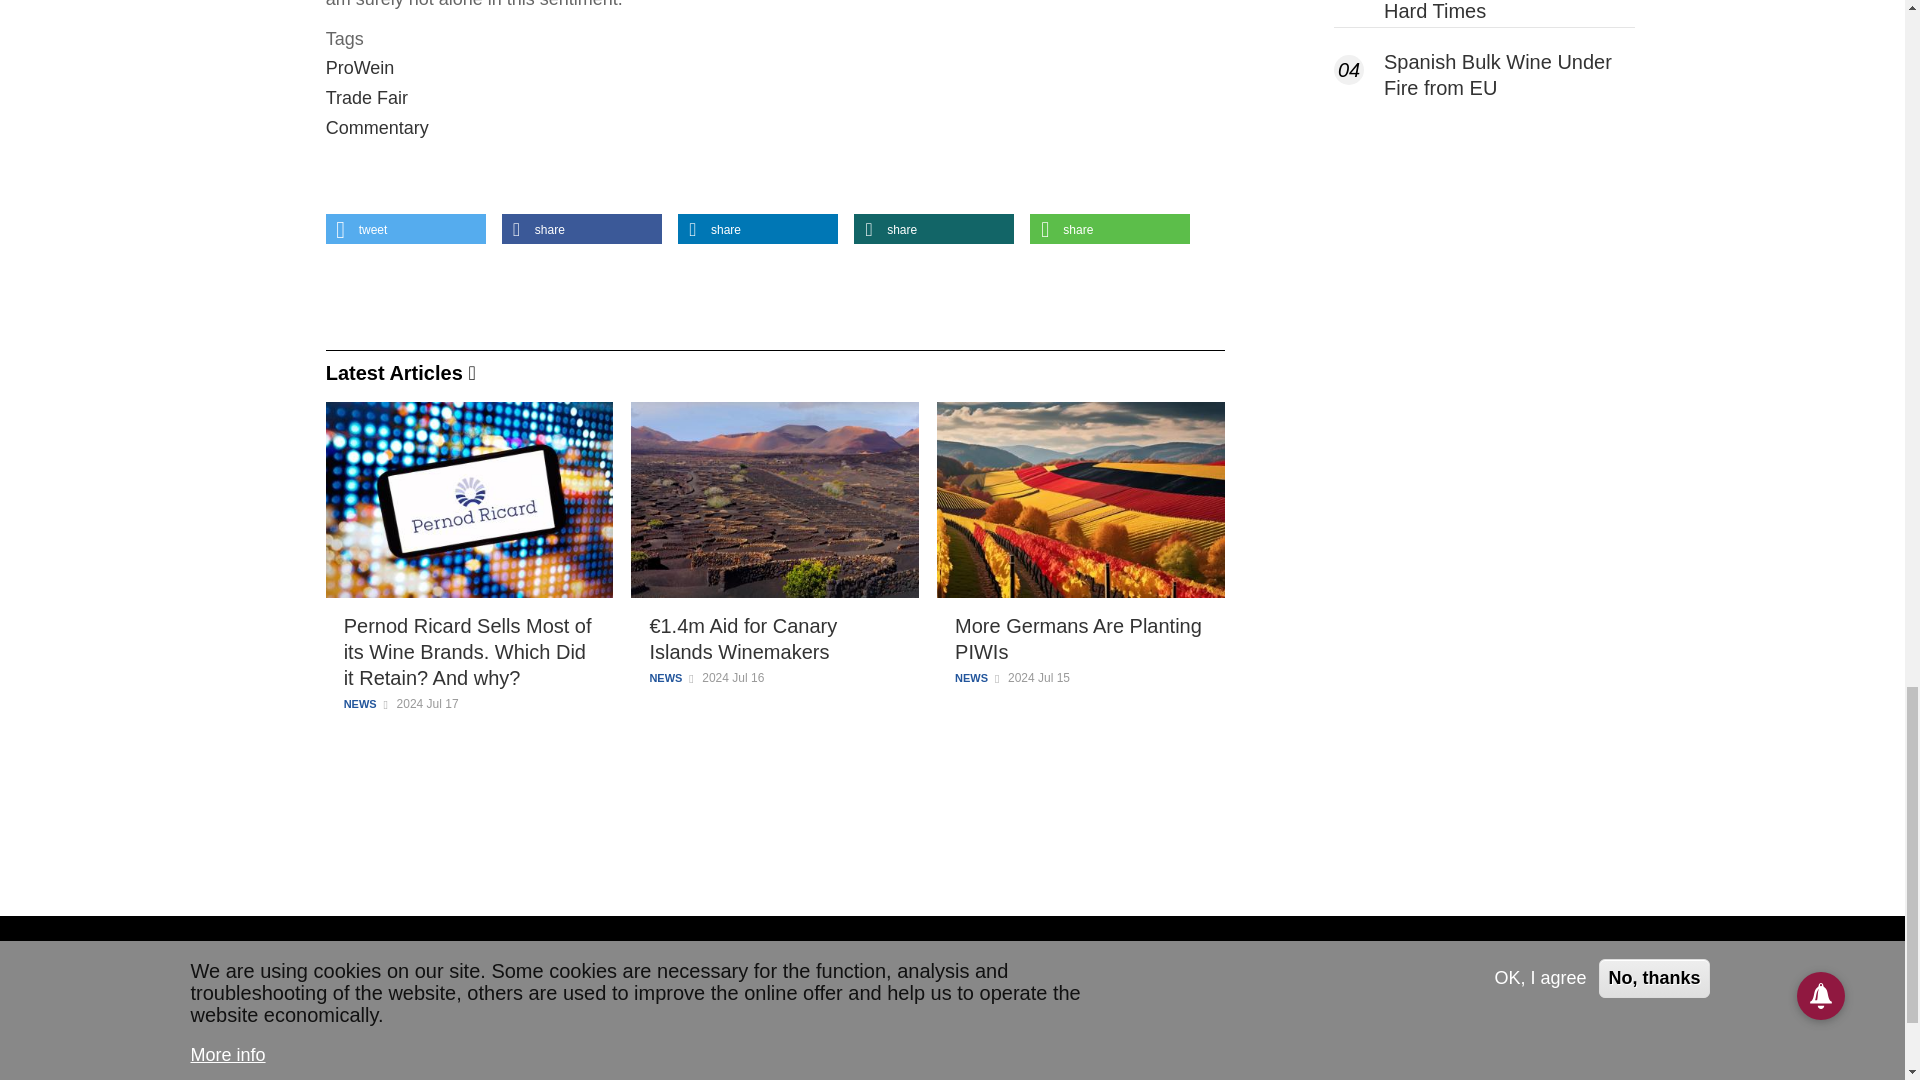 The height and width of the screenshot is (1080, 1920). I want to click on share, so click(757, 228).